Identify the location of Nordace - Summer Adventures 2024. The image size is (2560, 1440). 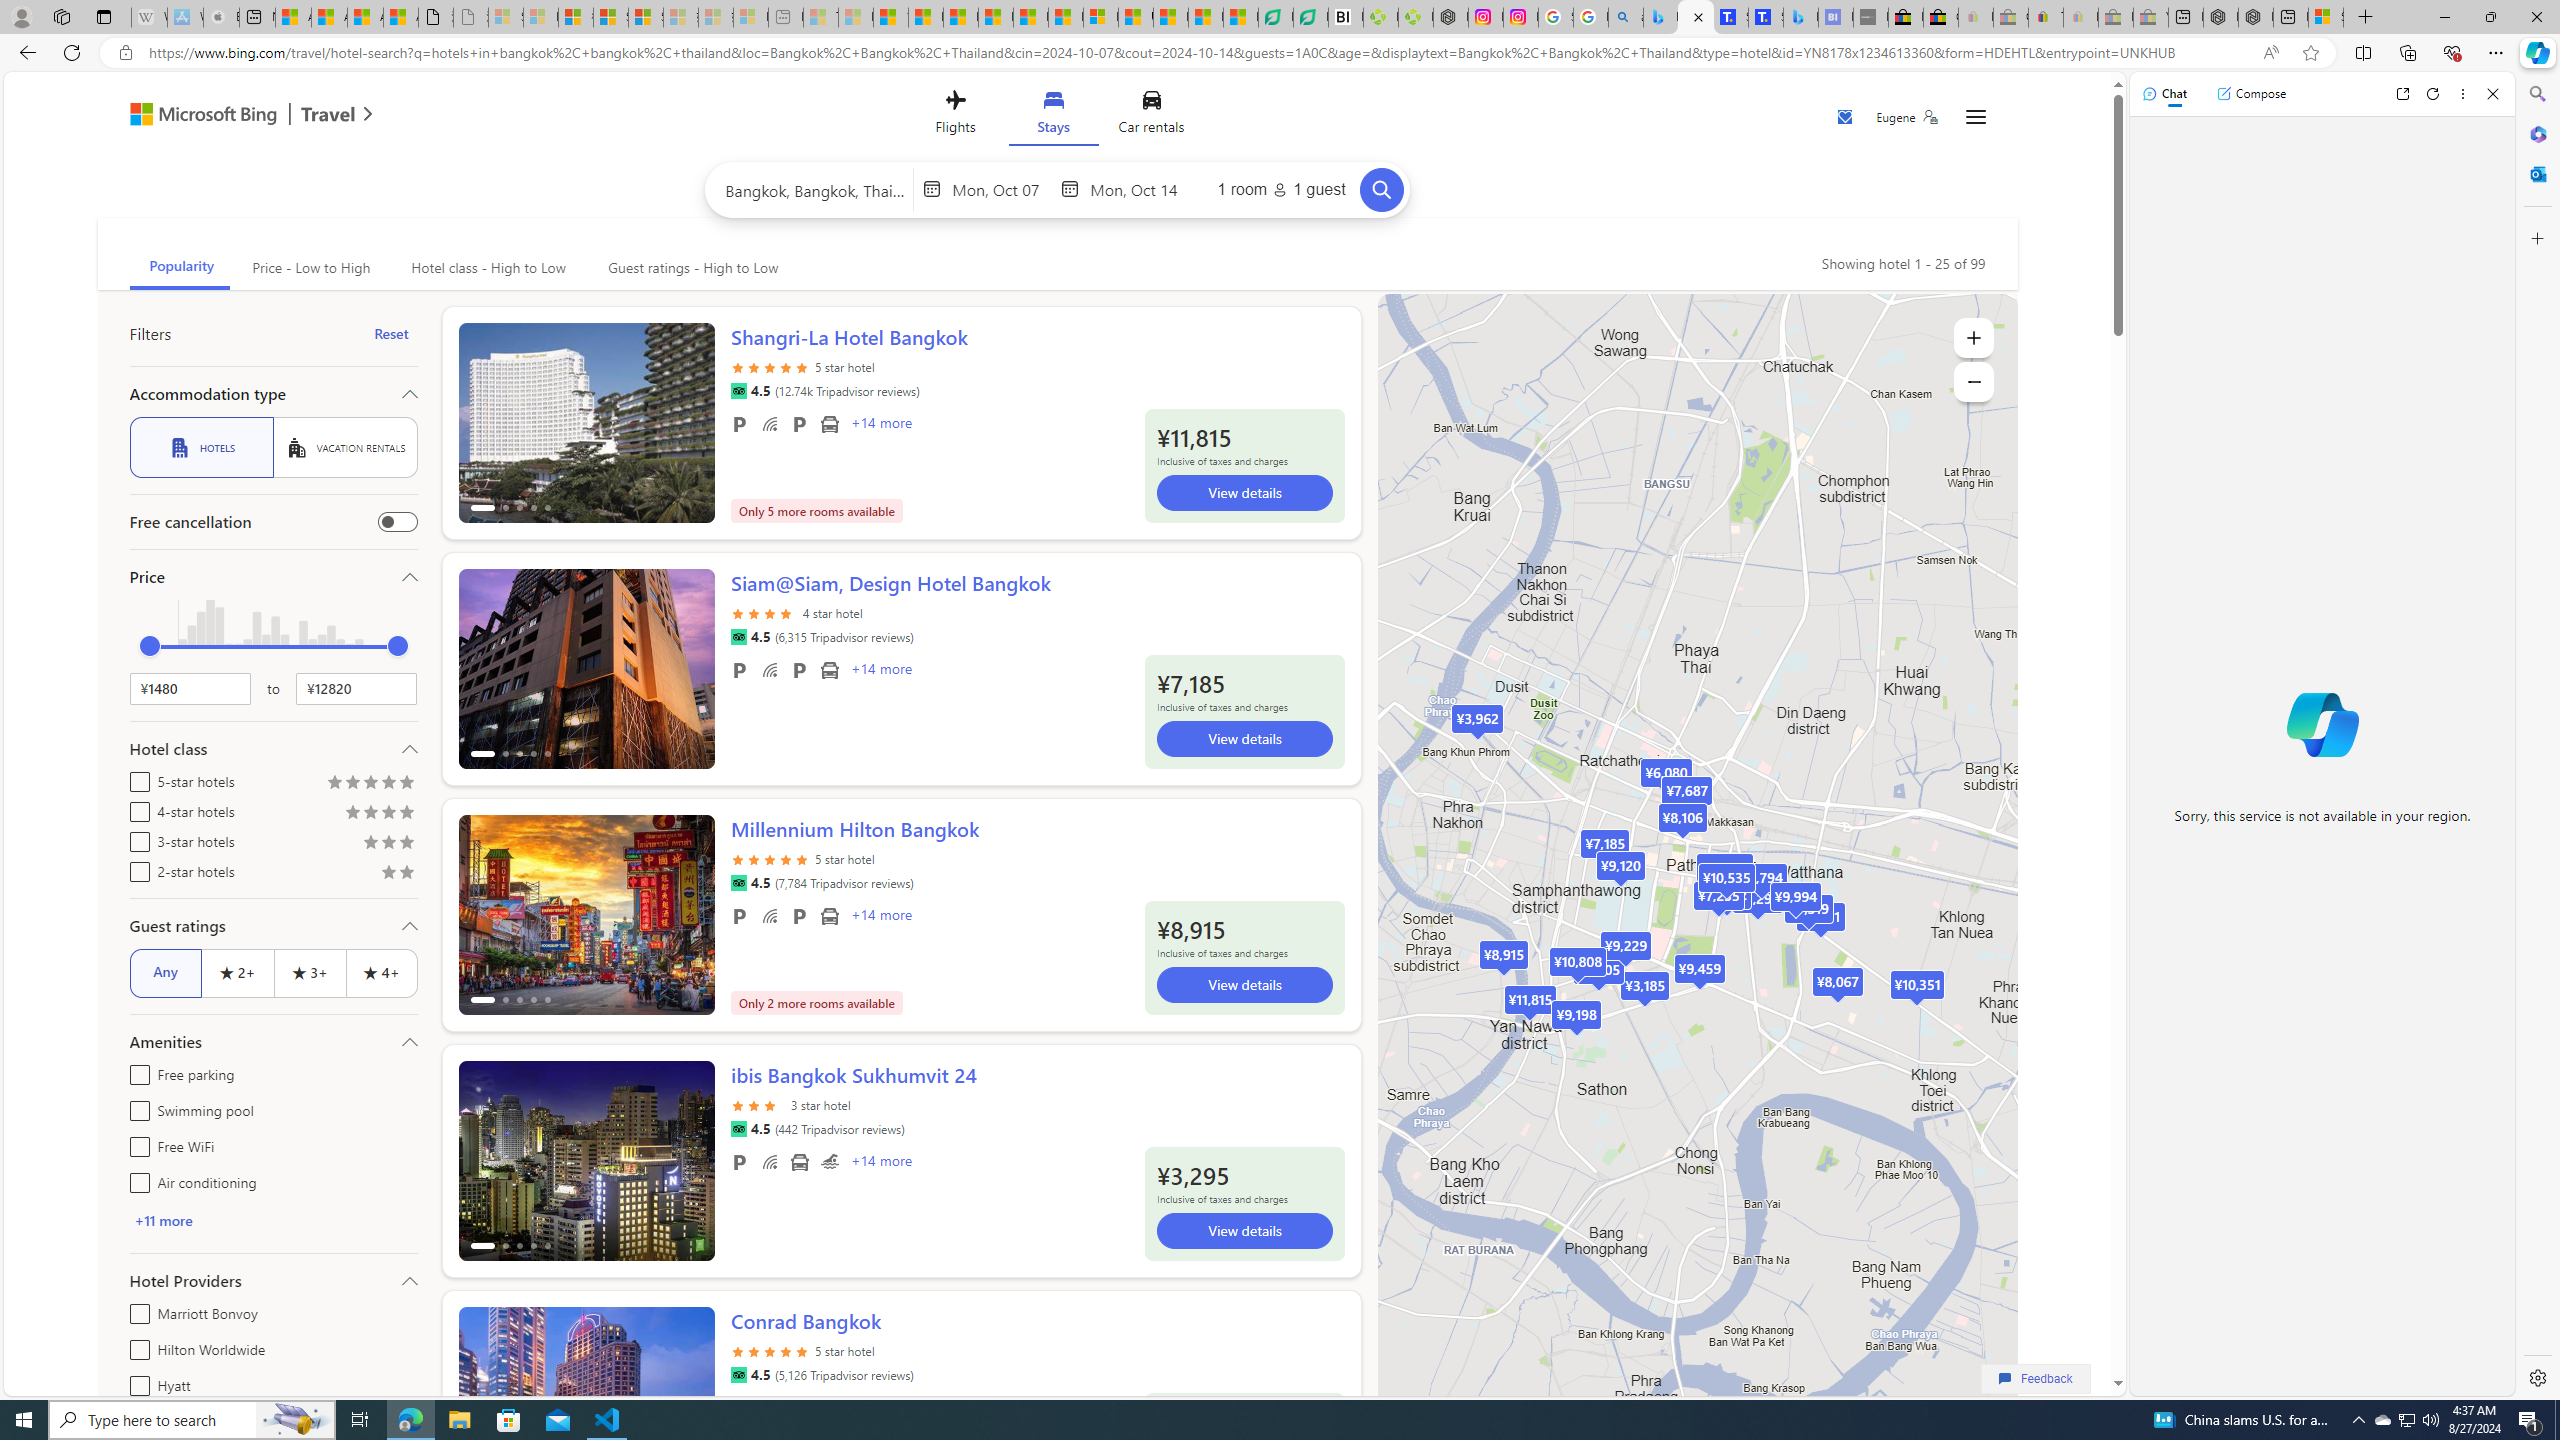
(2254, 17).